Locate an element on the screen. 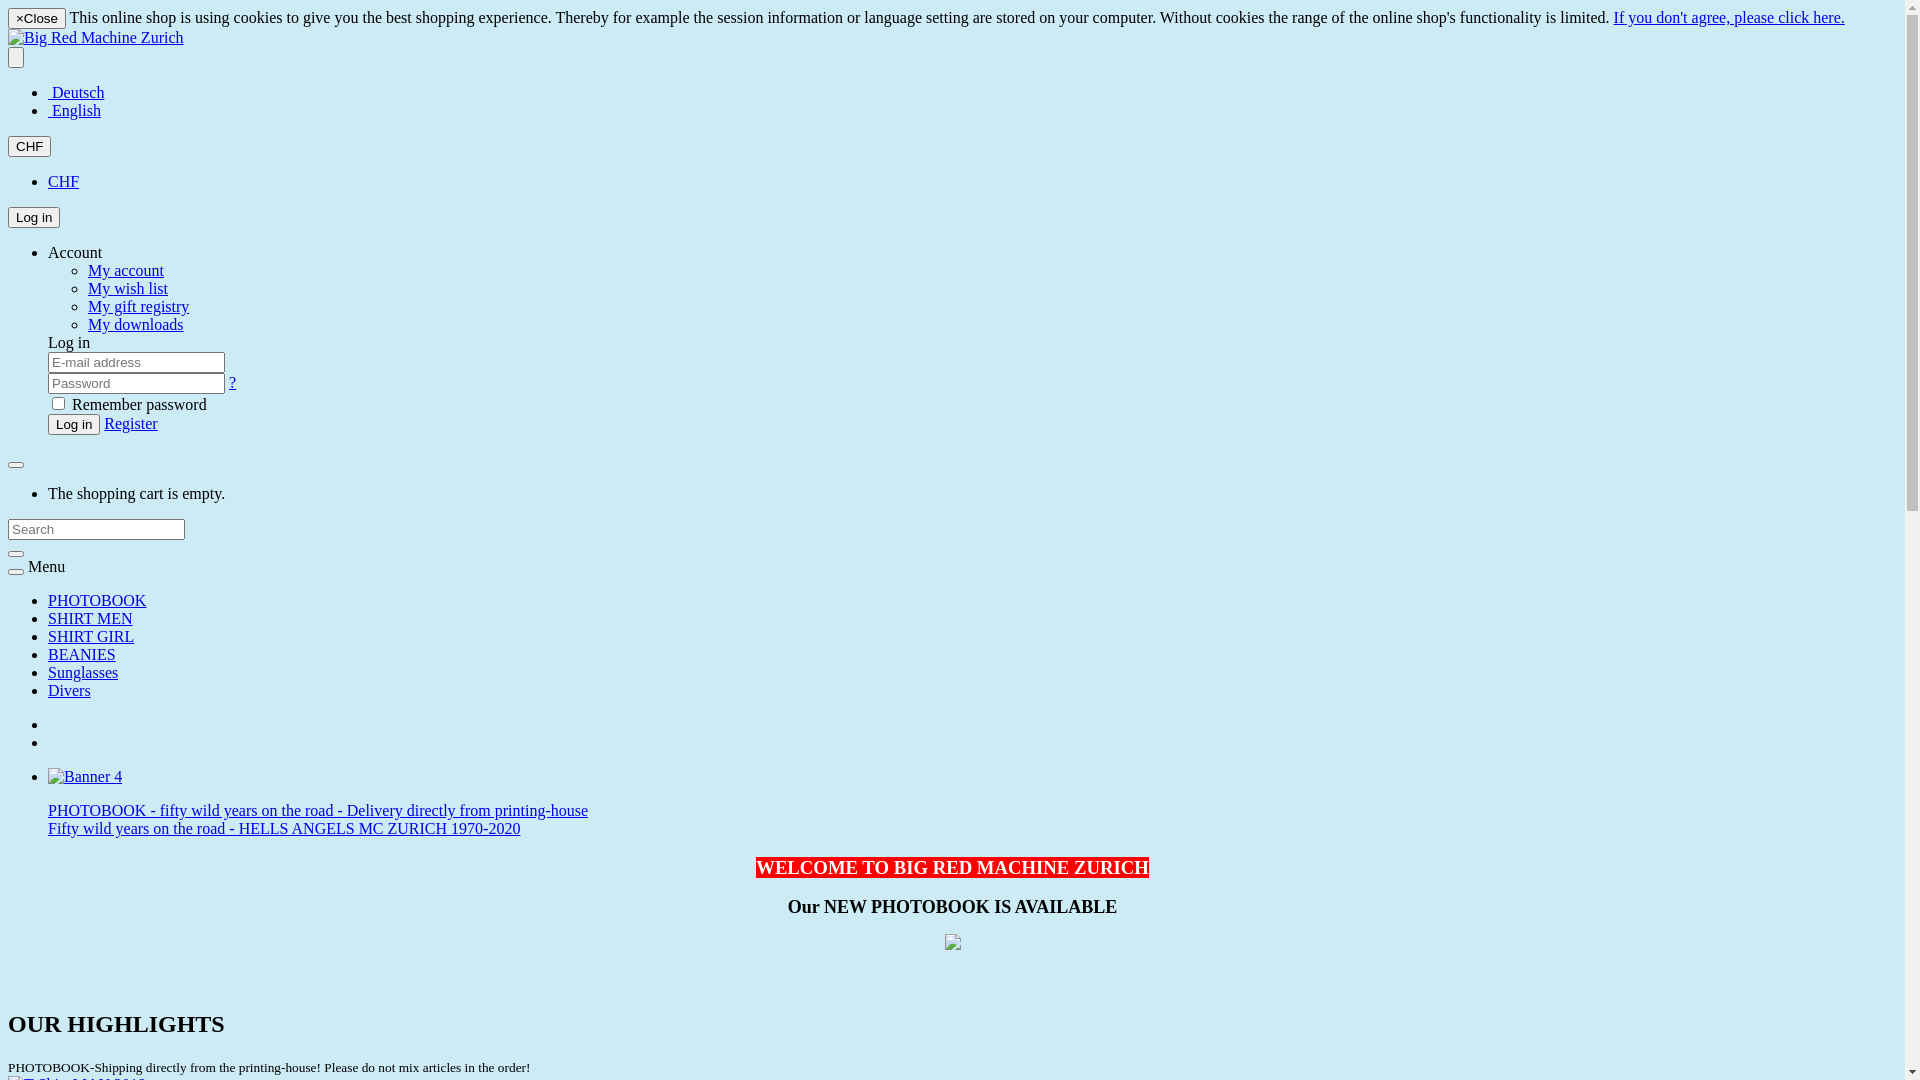 This screenshot has height=1080, width=1920. My account is located at coordinates (126, 270).